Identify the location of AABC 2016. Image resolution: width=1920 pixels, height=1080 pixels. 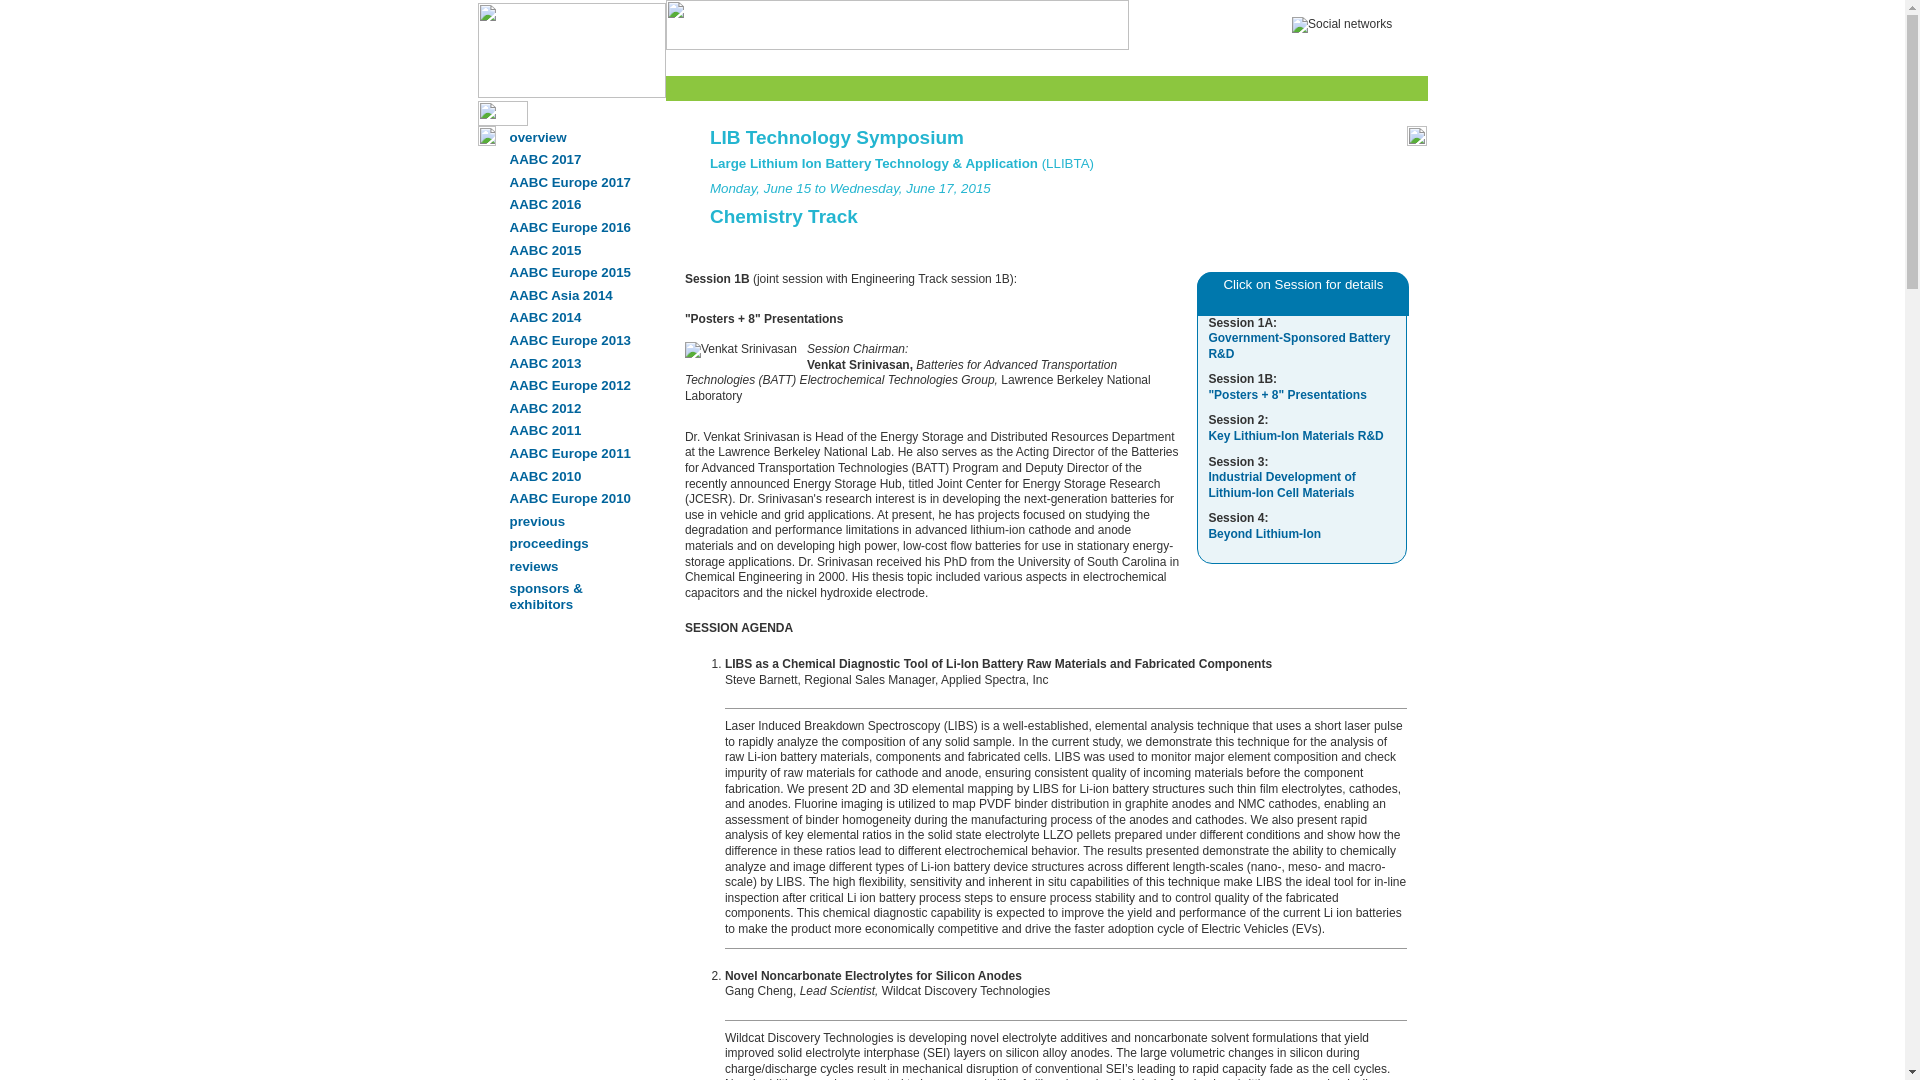
(572, 204).